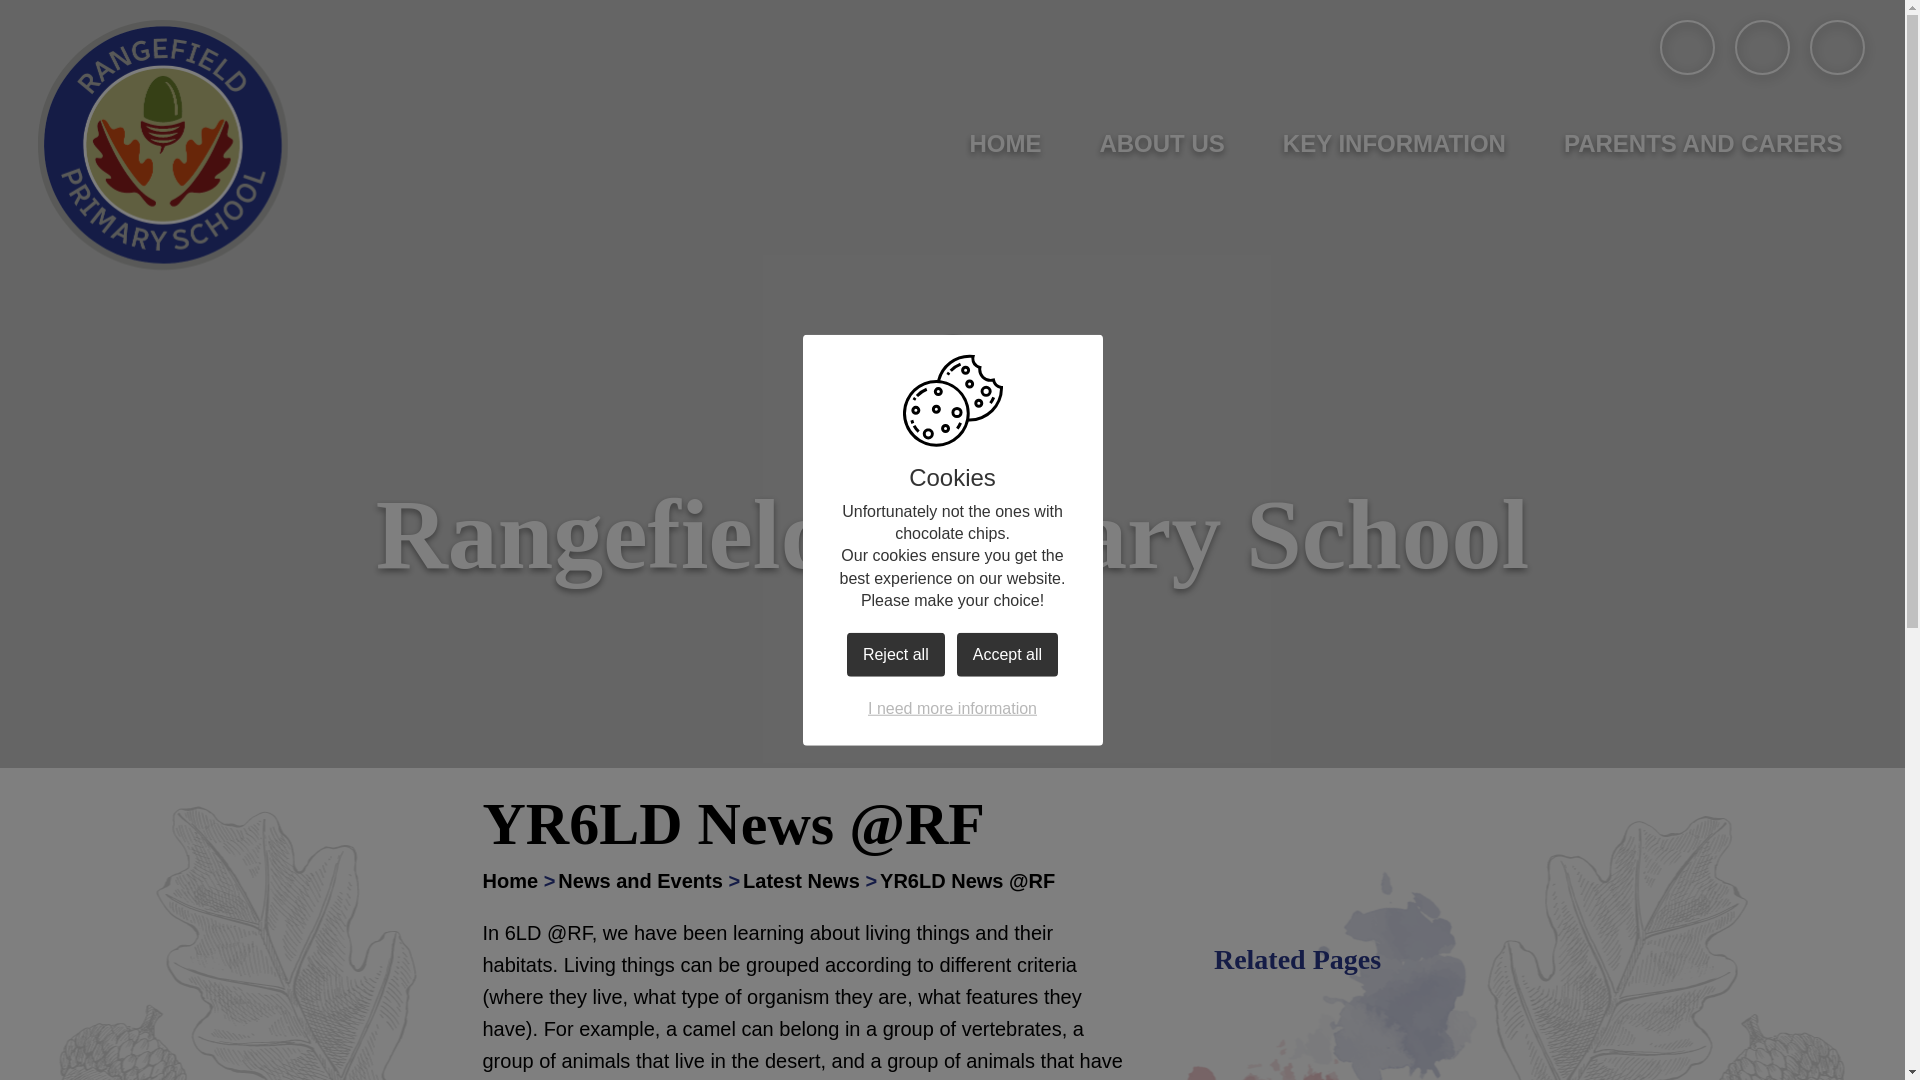 The image size is (1920, 1080). What do you see at coordinates (1162, 144) in the screenshot?
I see `ABOUT US` at bounding box center [1162, 144].